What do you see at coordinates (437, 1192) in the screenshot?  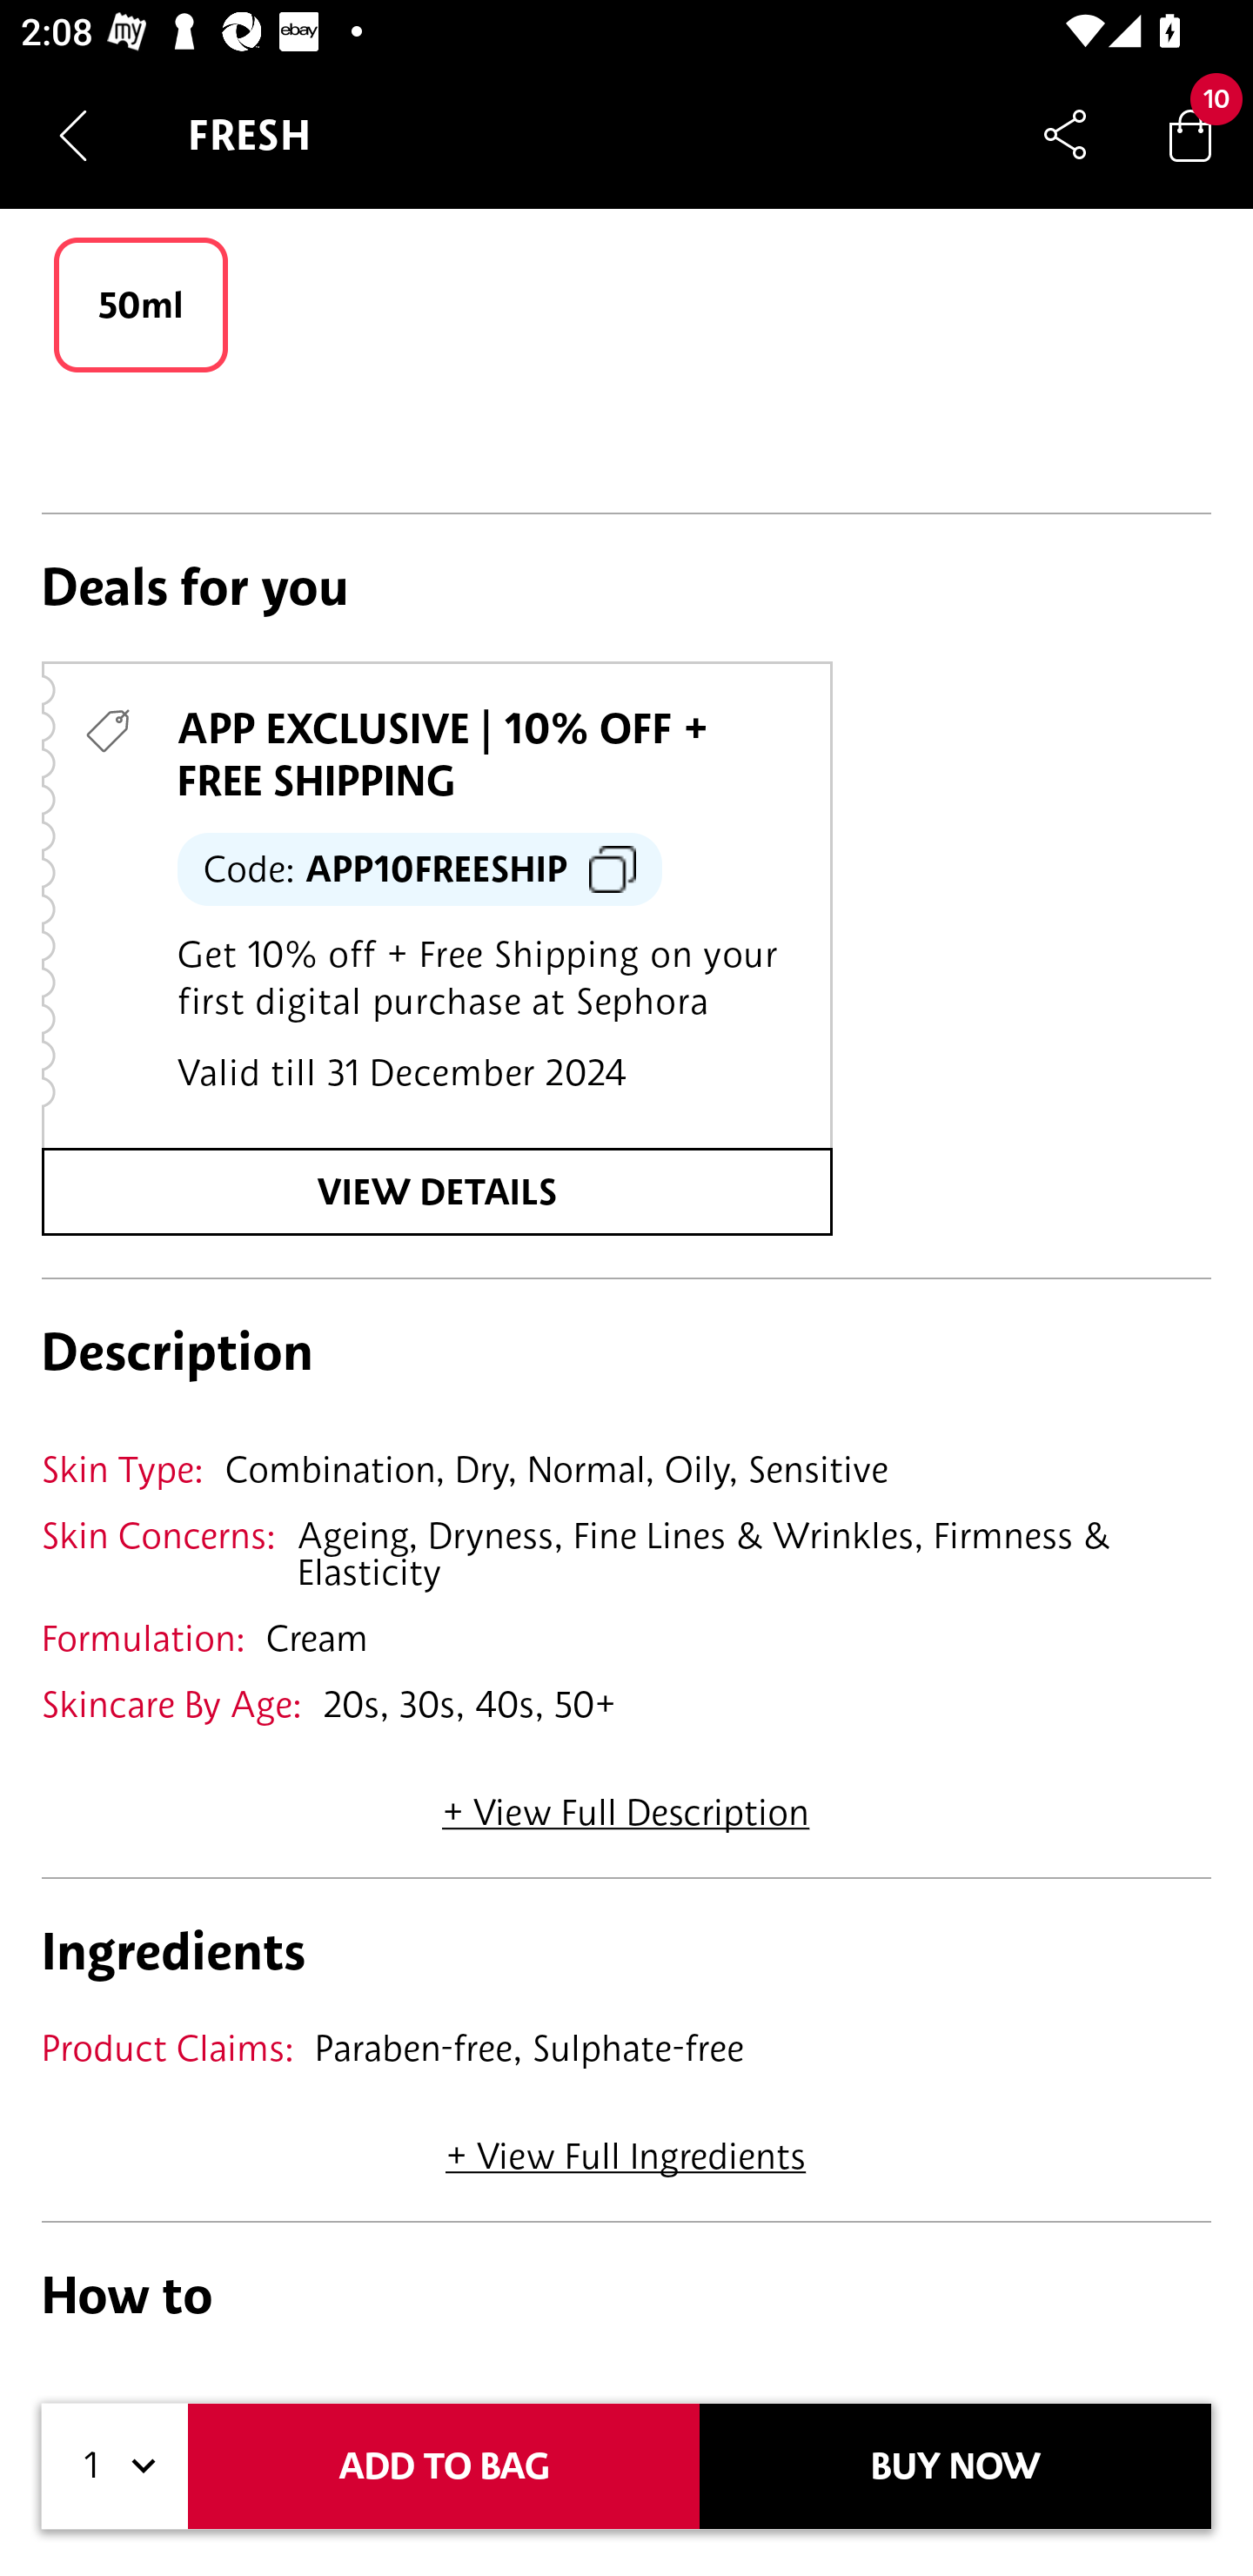 I see `VIEW DETAILS` at bounding box center [437, 1192].